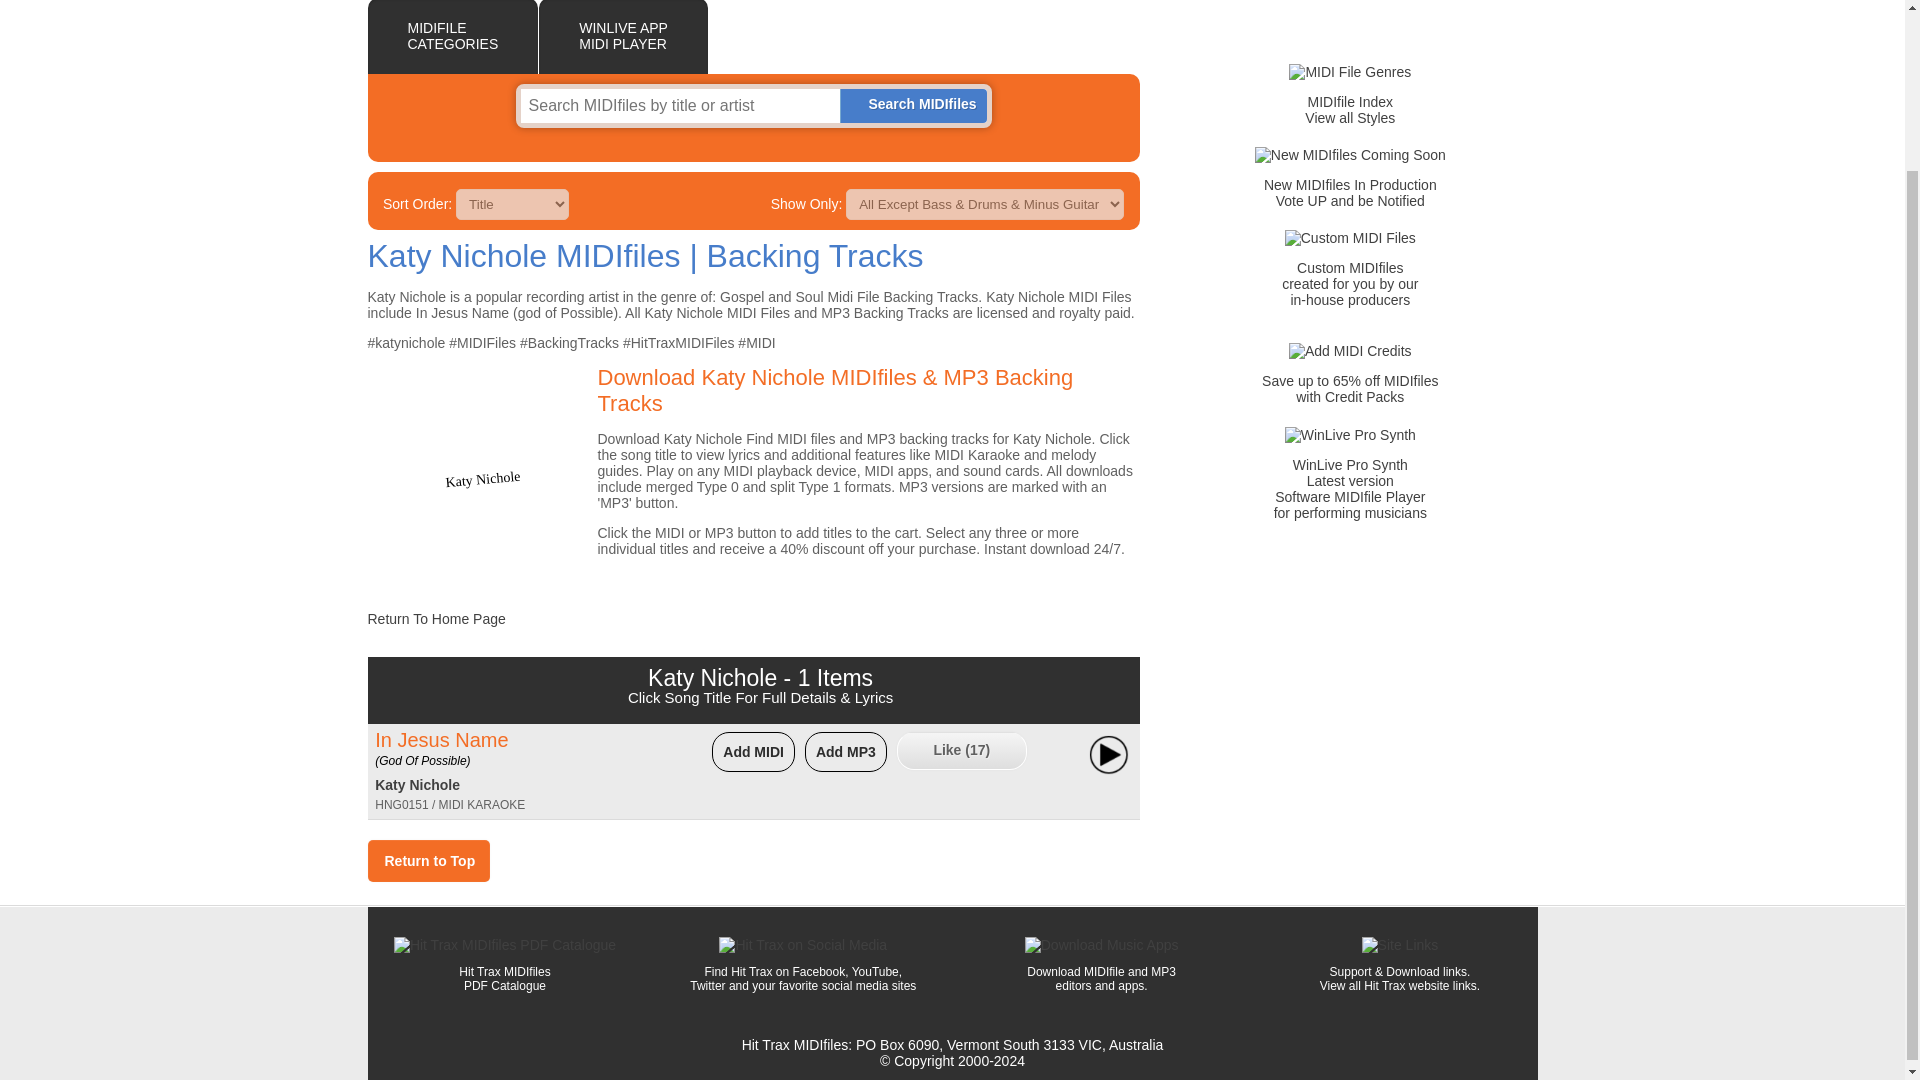 Image resolution: width=1920 pixels, height=1080 pixels. Describe the element at coordinates (754, 256) in the screenshot. I see `Return to Home Page` at that location.